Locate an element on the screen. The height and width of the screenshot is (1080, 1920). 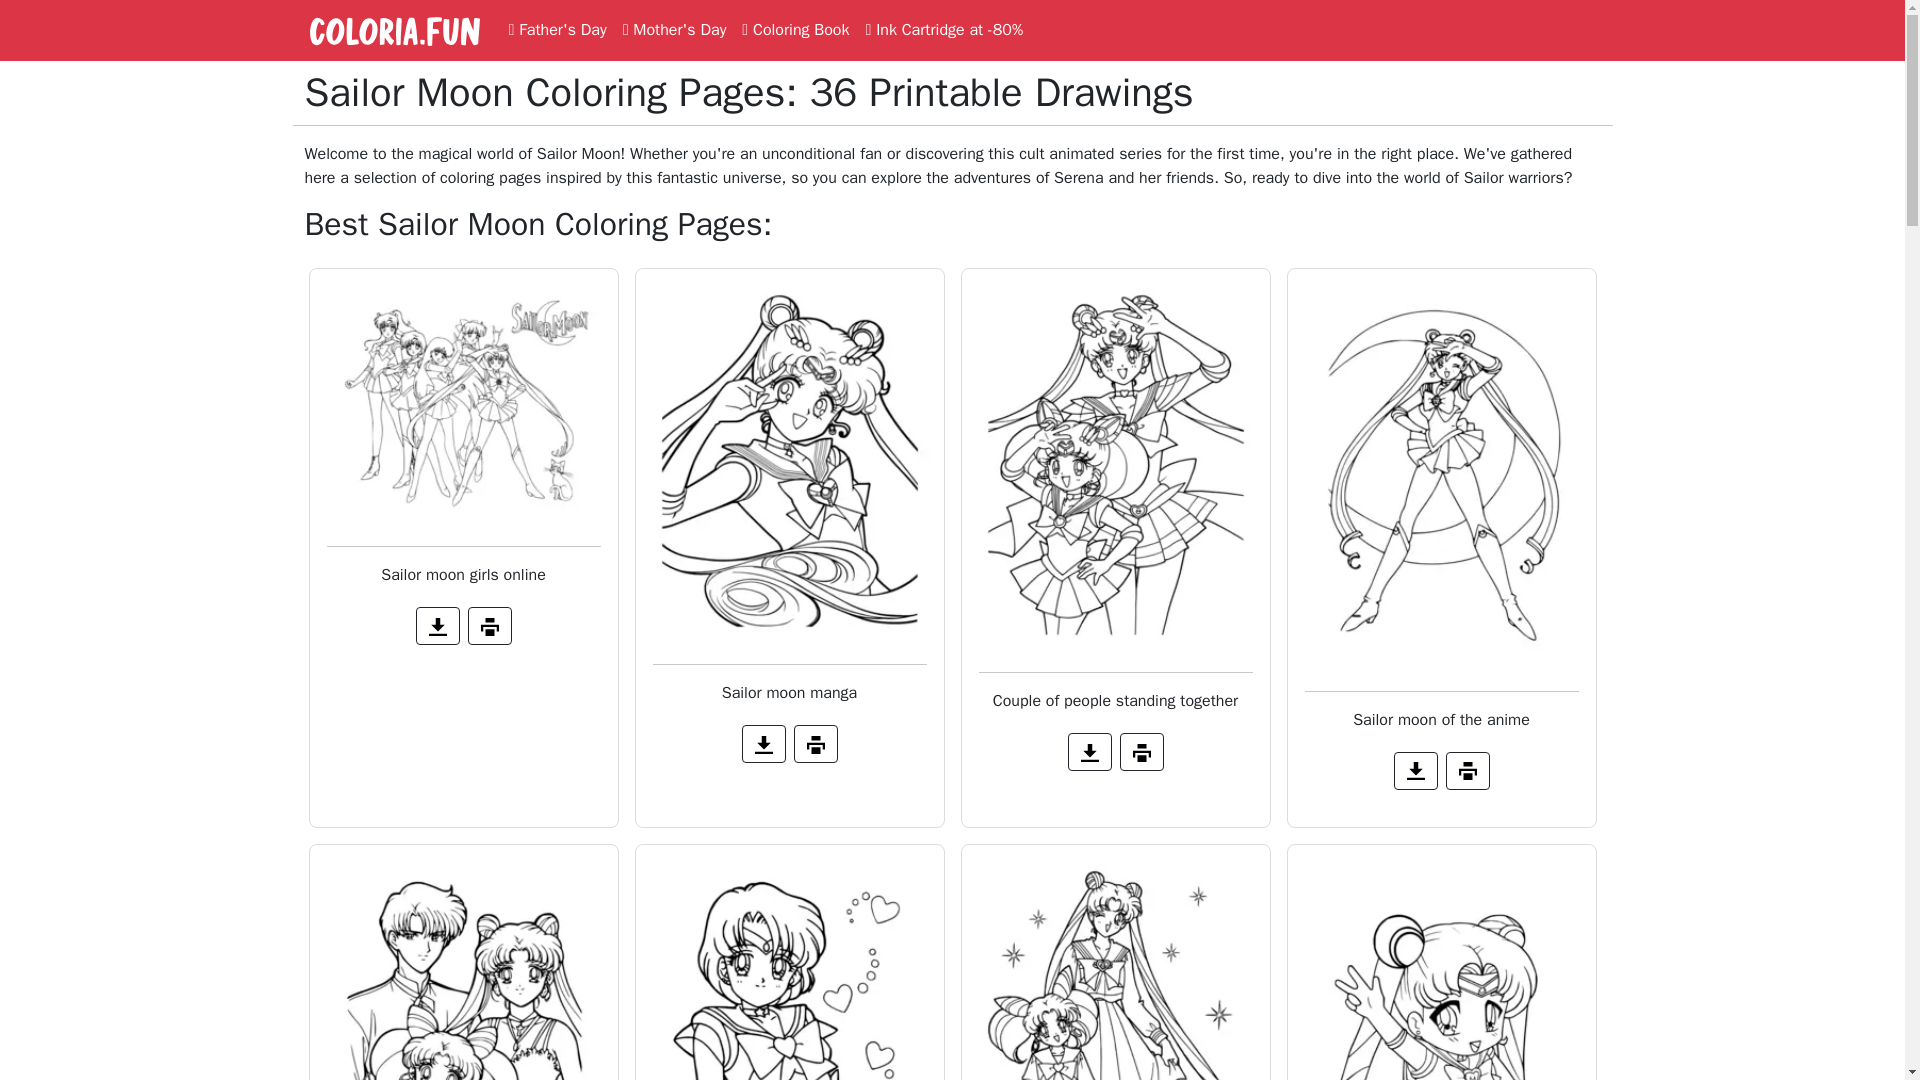
Print the coloring page is located at coordinates (1141, 752).